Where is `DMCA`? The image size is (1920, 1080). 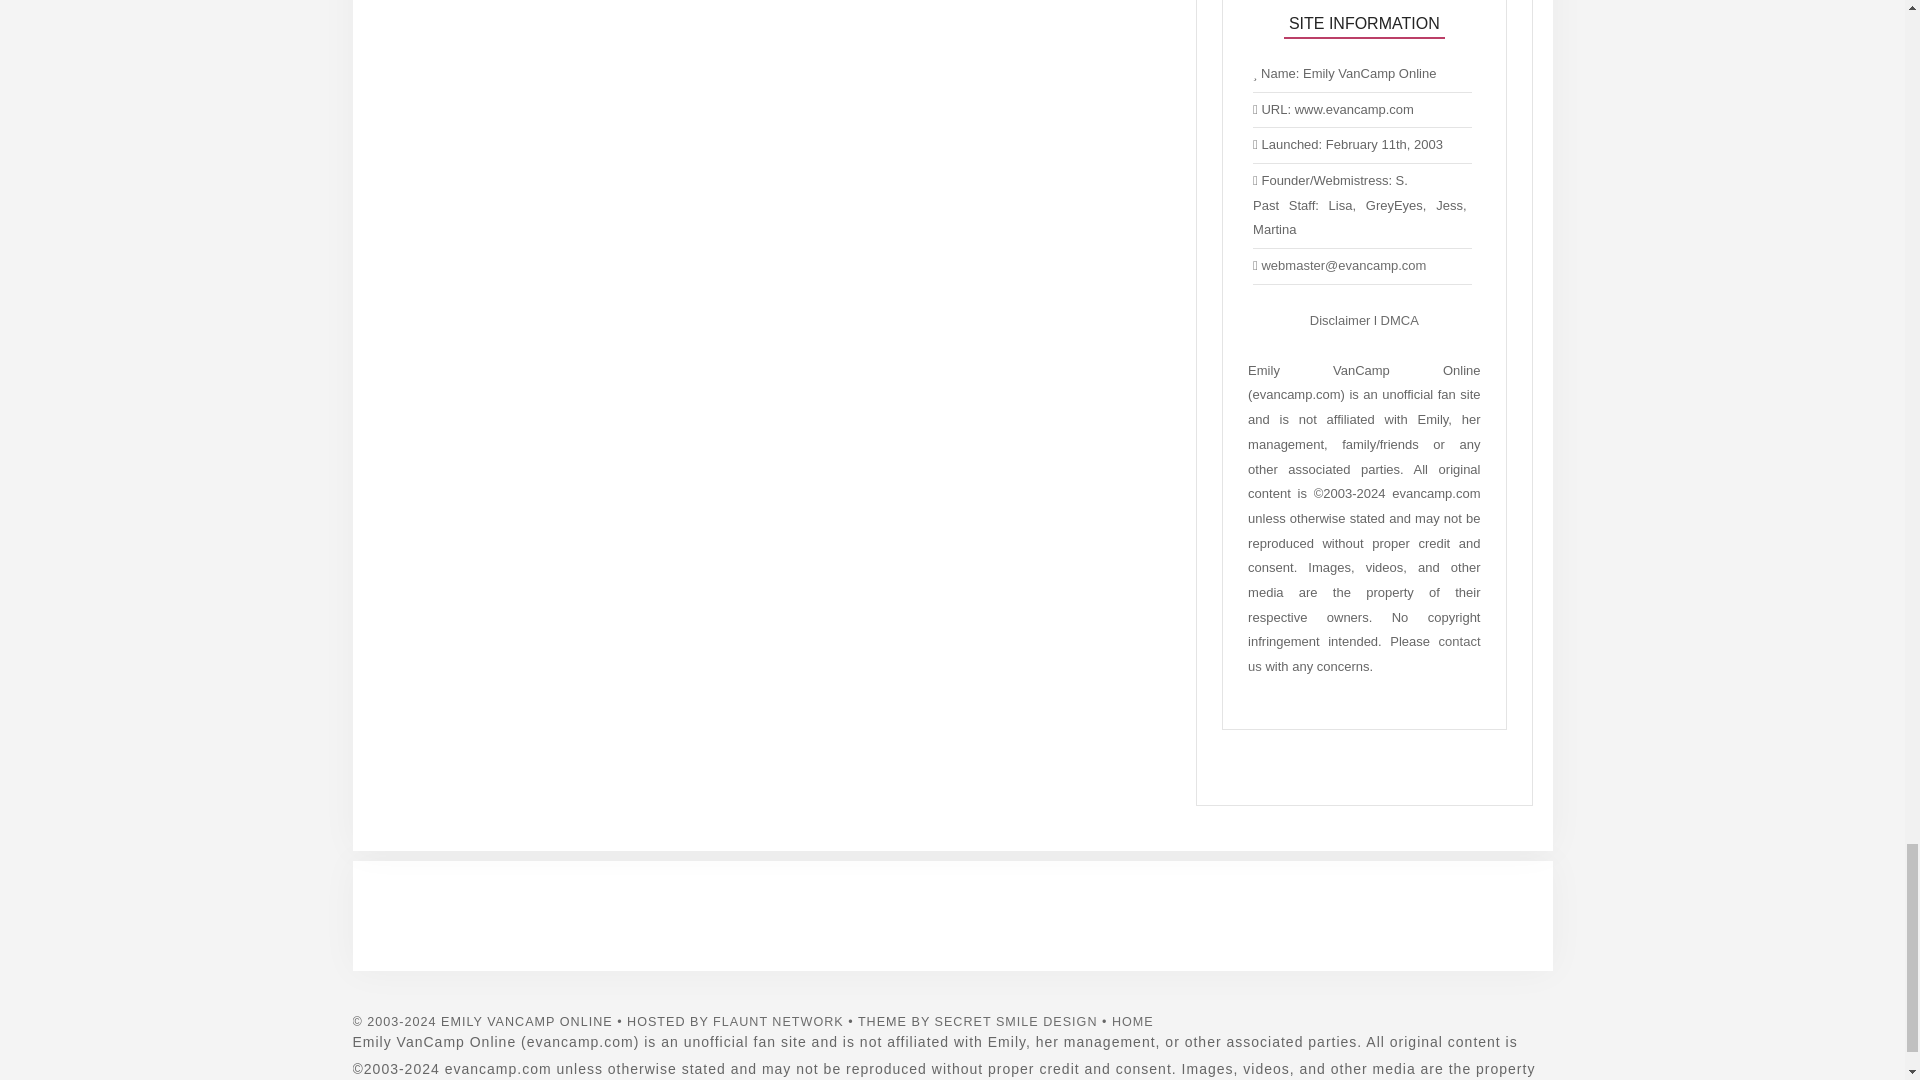
DMCA is located at coordinates (1399, 320).